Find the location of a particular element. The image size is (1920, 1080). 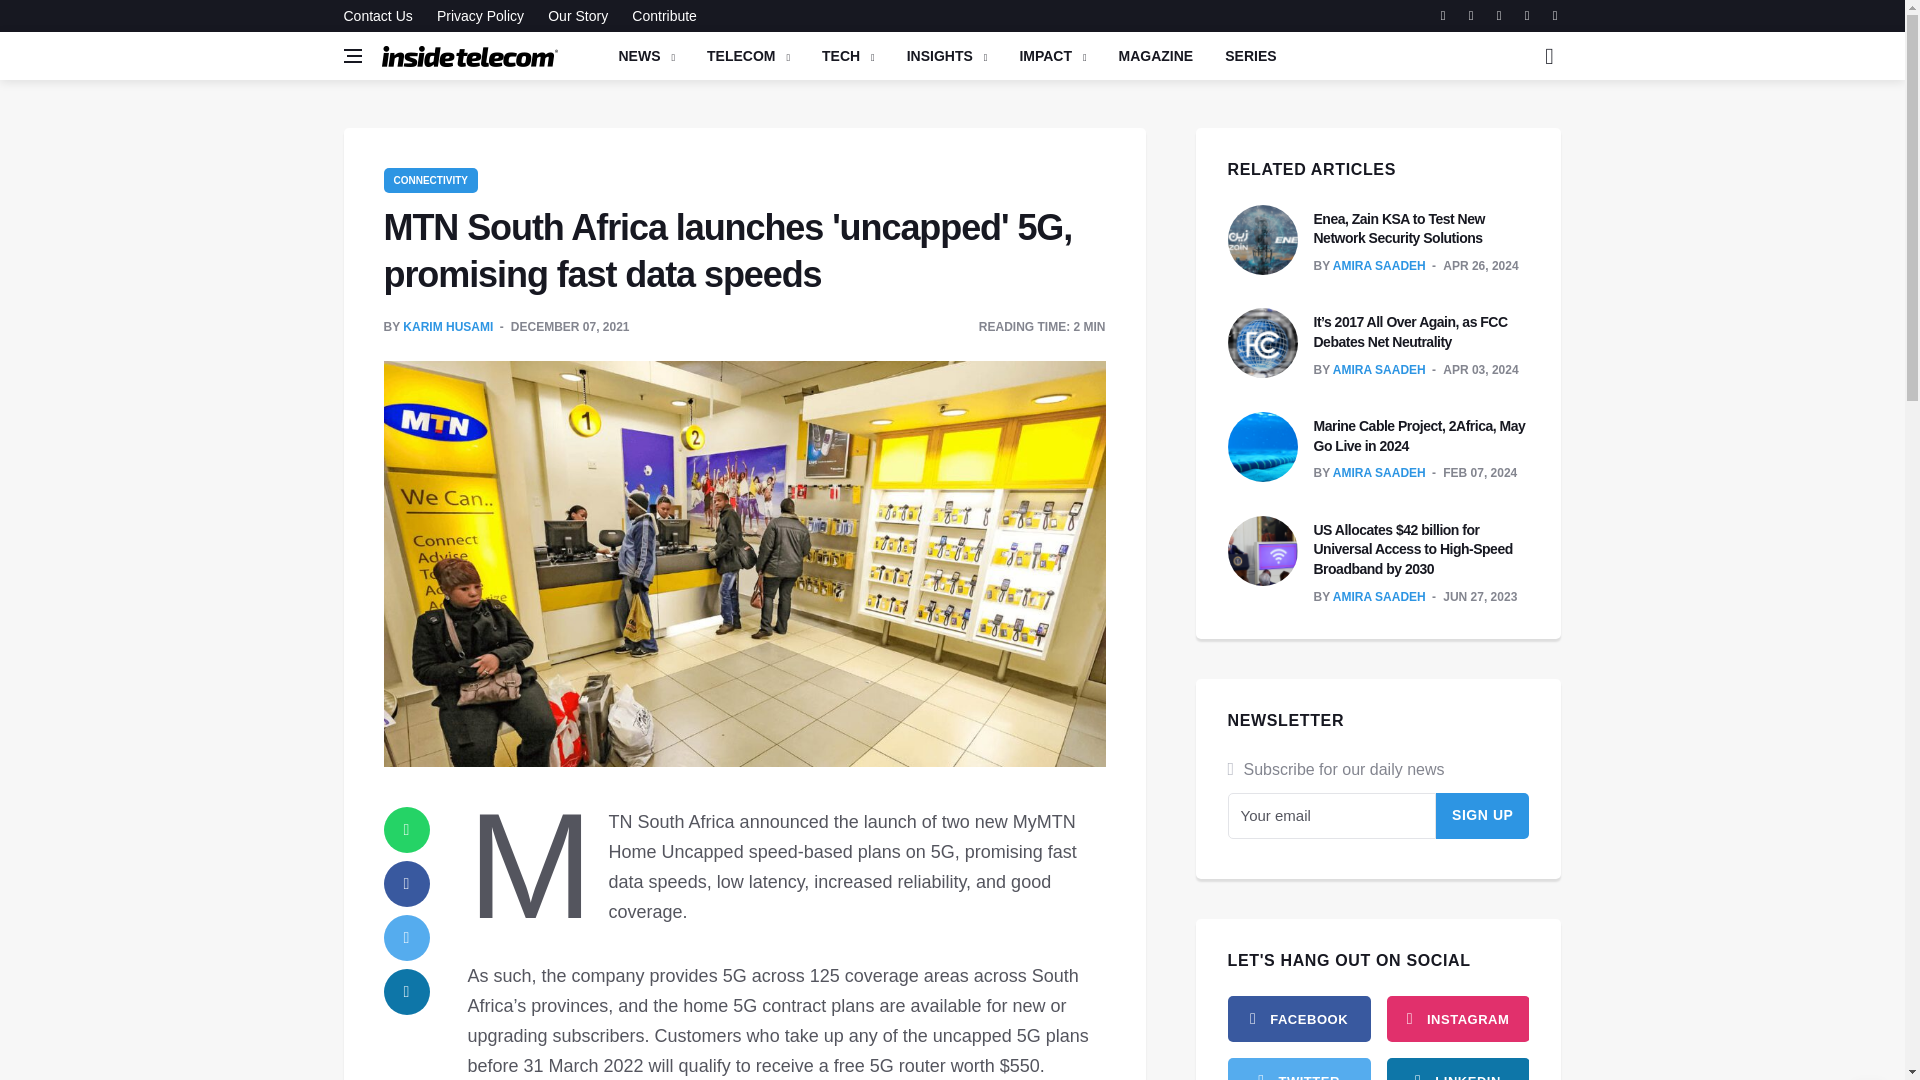

twitter is located at coordinates (1299, 1069).